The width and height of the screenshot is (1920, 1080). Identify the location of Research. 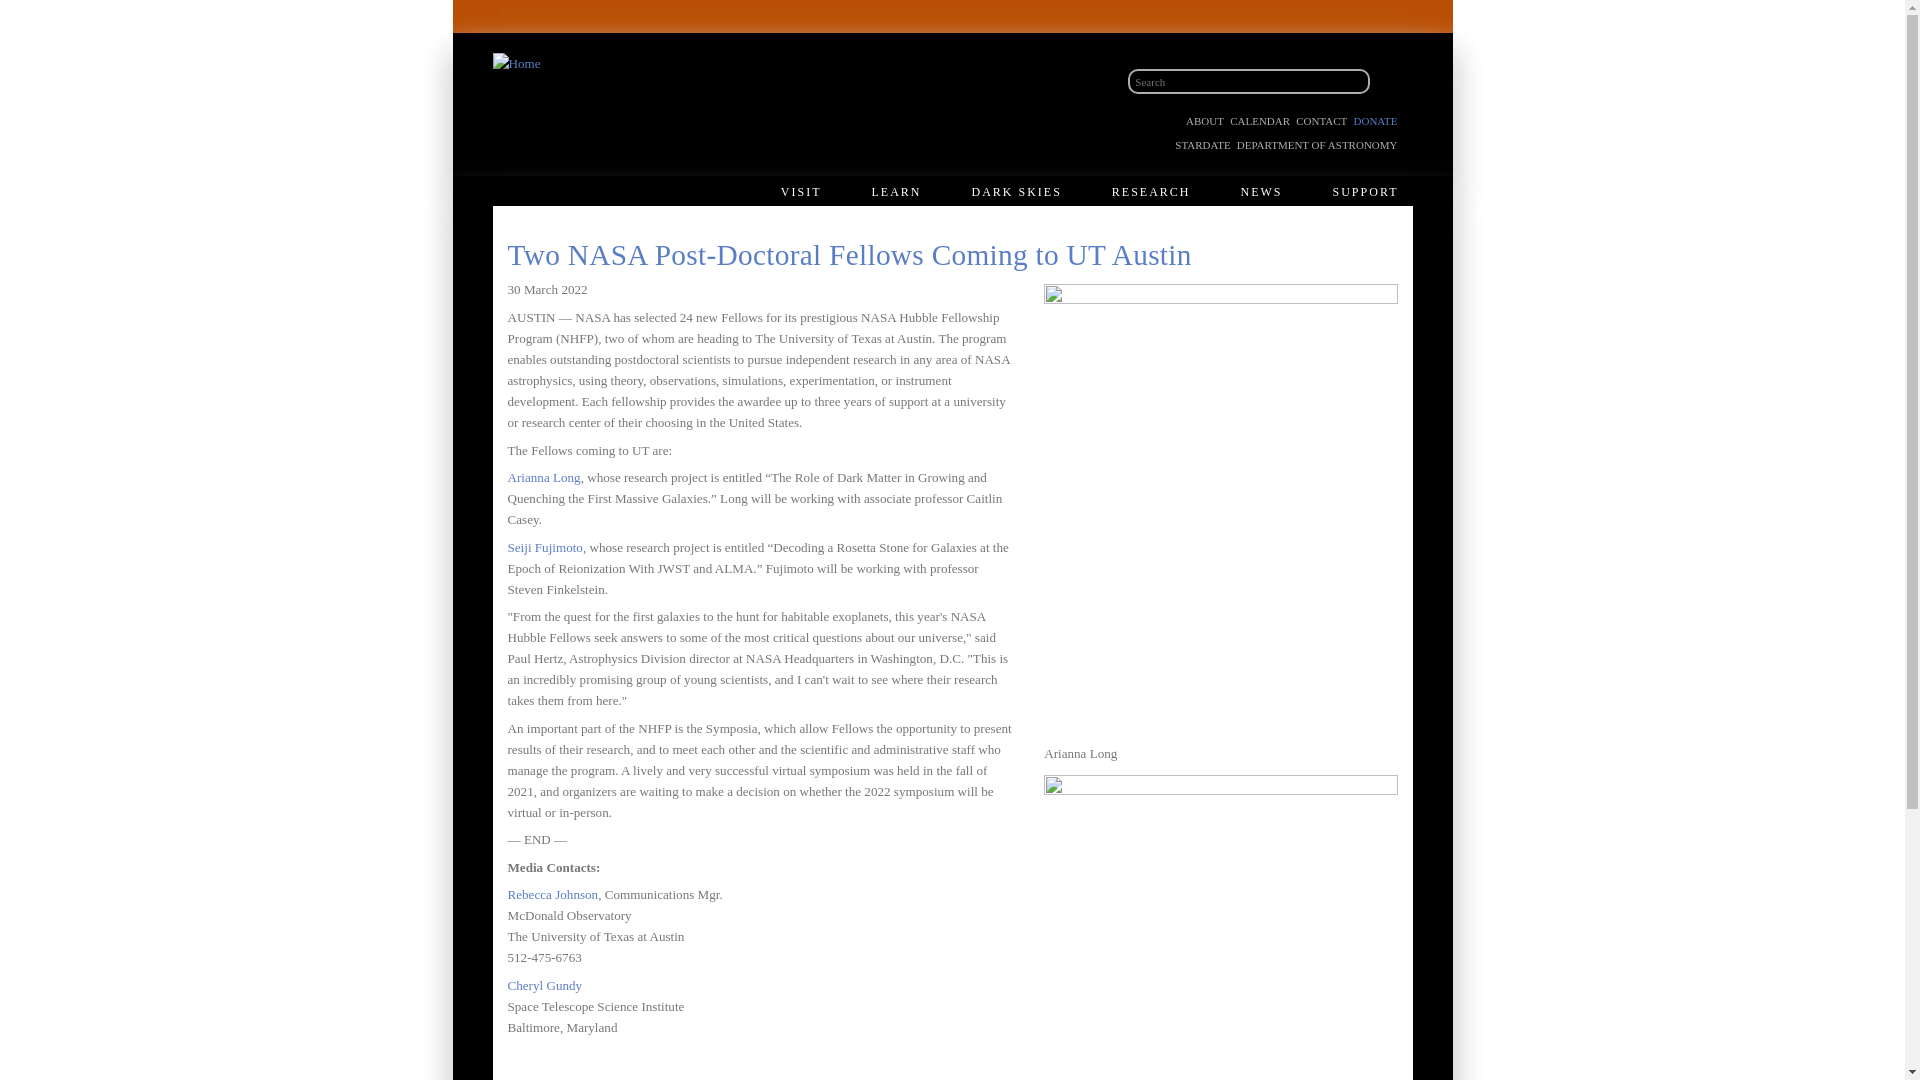
(1156, 192).